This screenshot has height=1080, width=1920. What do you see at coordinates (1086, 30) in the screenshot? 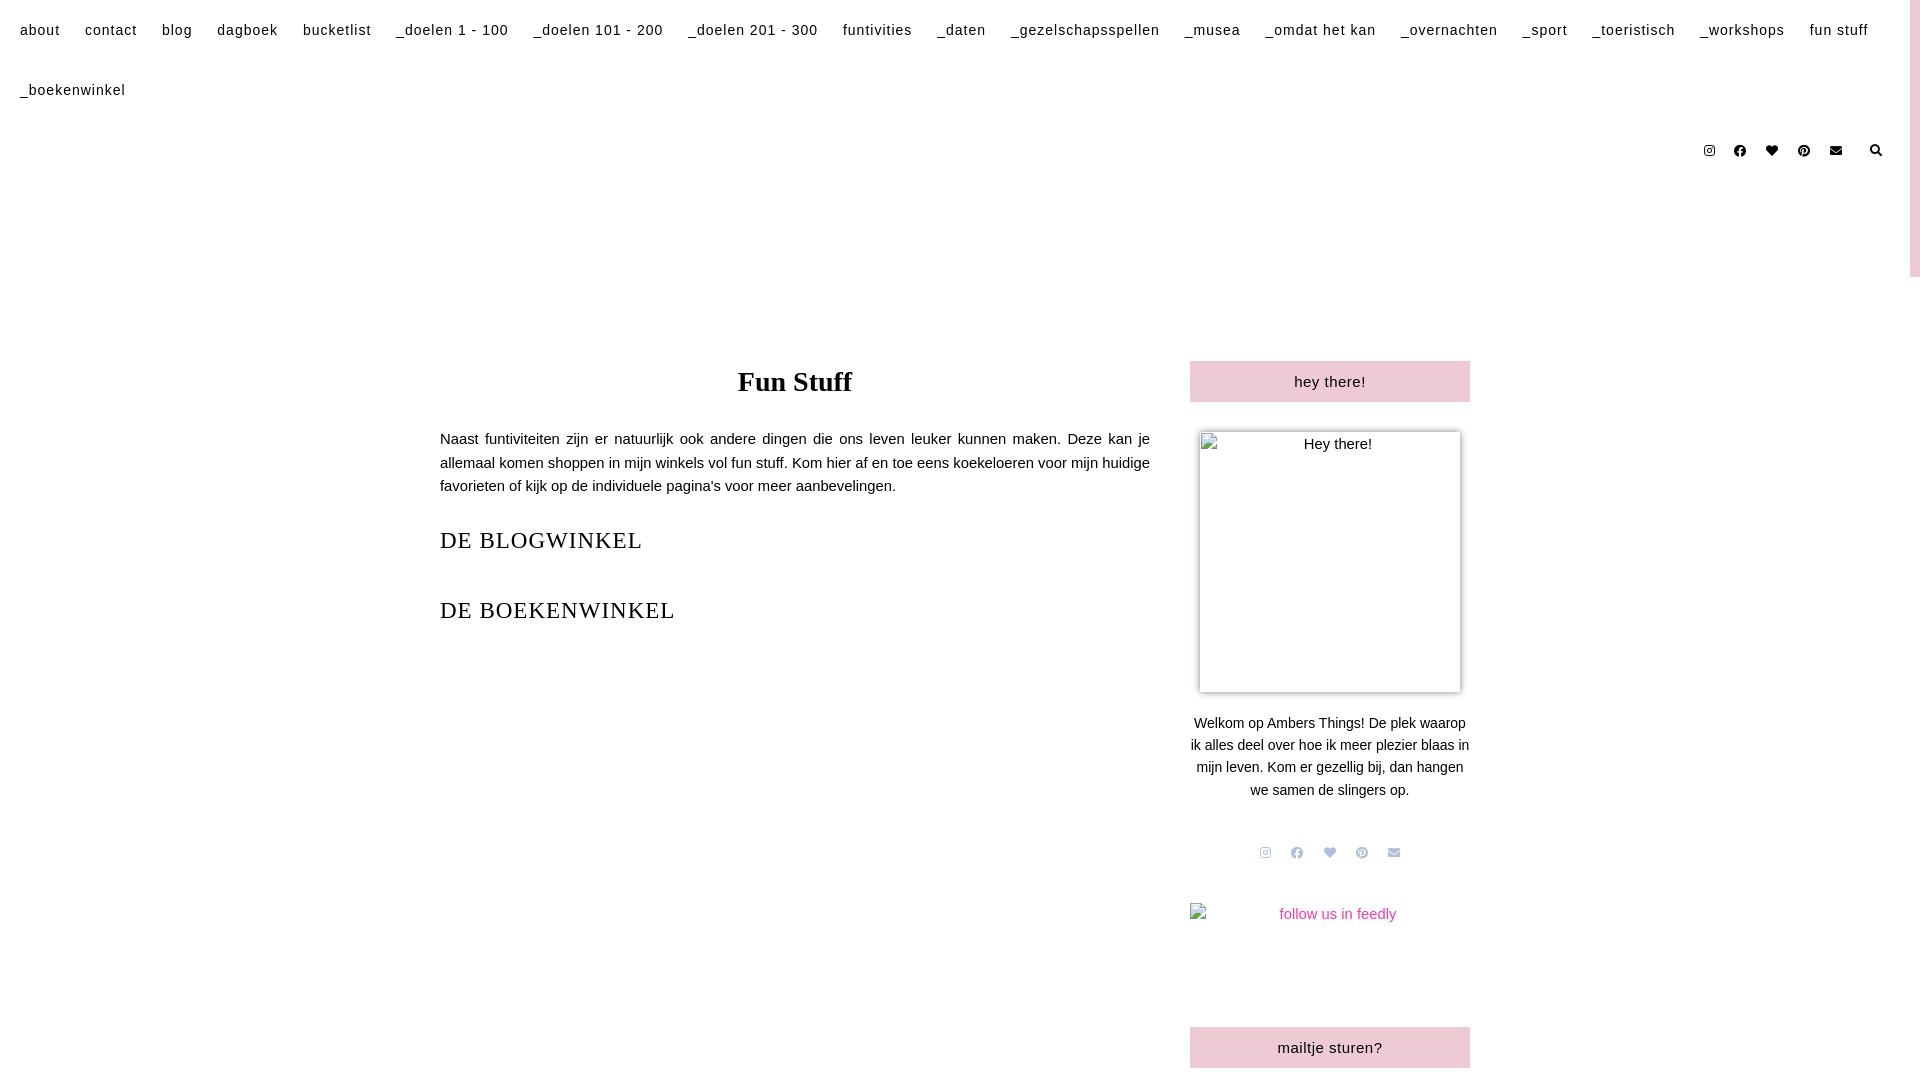
I see `_gezelschapsspellen` at bounding box center [1086, 30].